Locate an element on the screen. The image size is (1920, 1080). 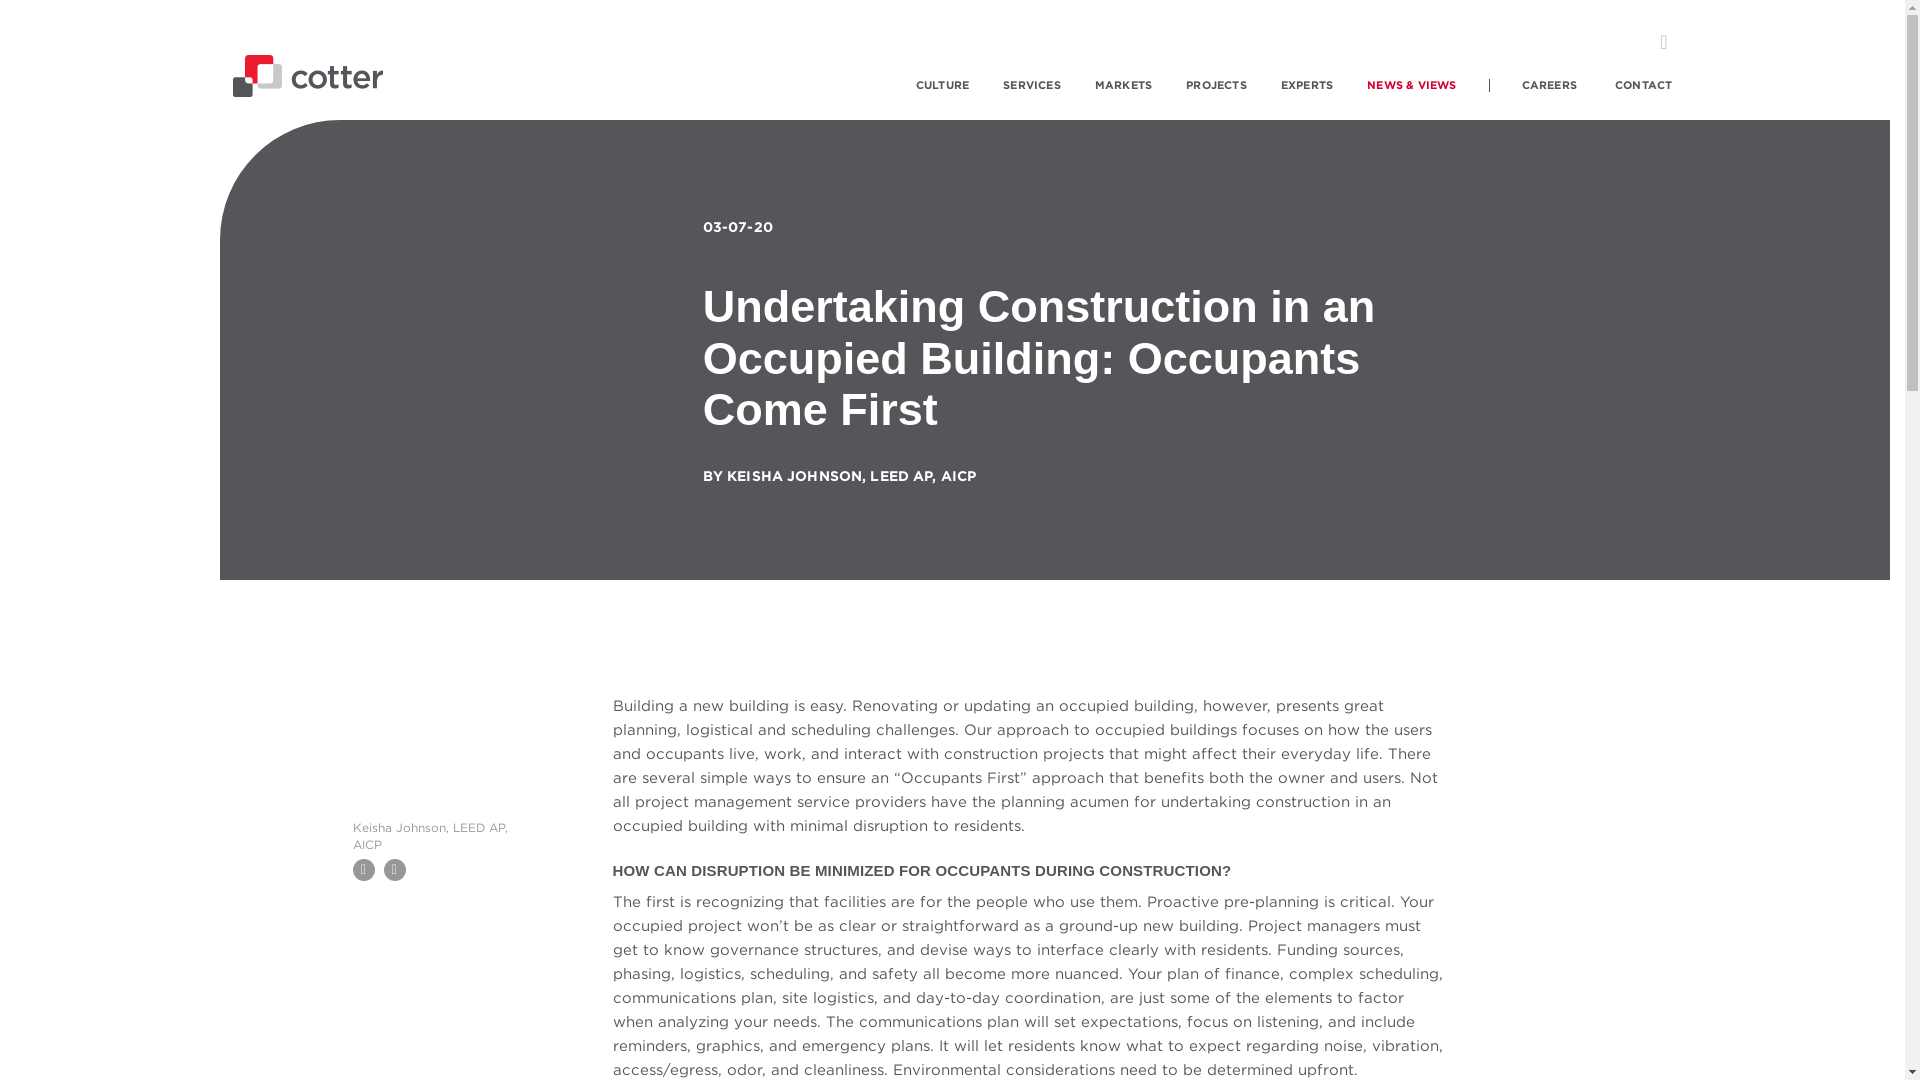
CAREERS is located at coordinates (1549, 84).